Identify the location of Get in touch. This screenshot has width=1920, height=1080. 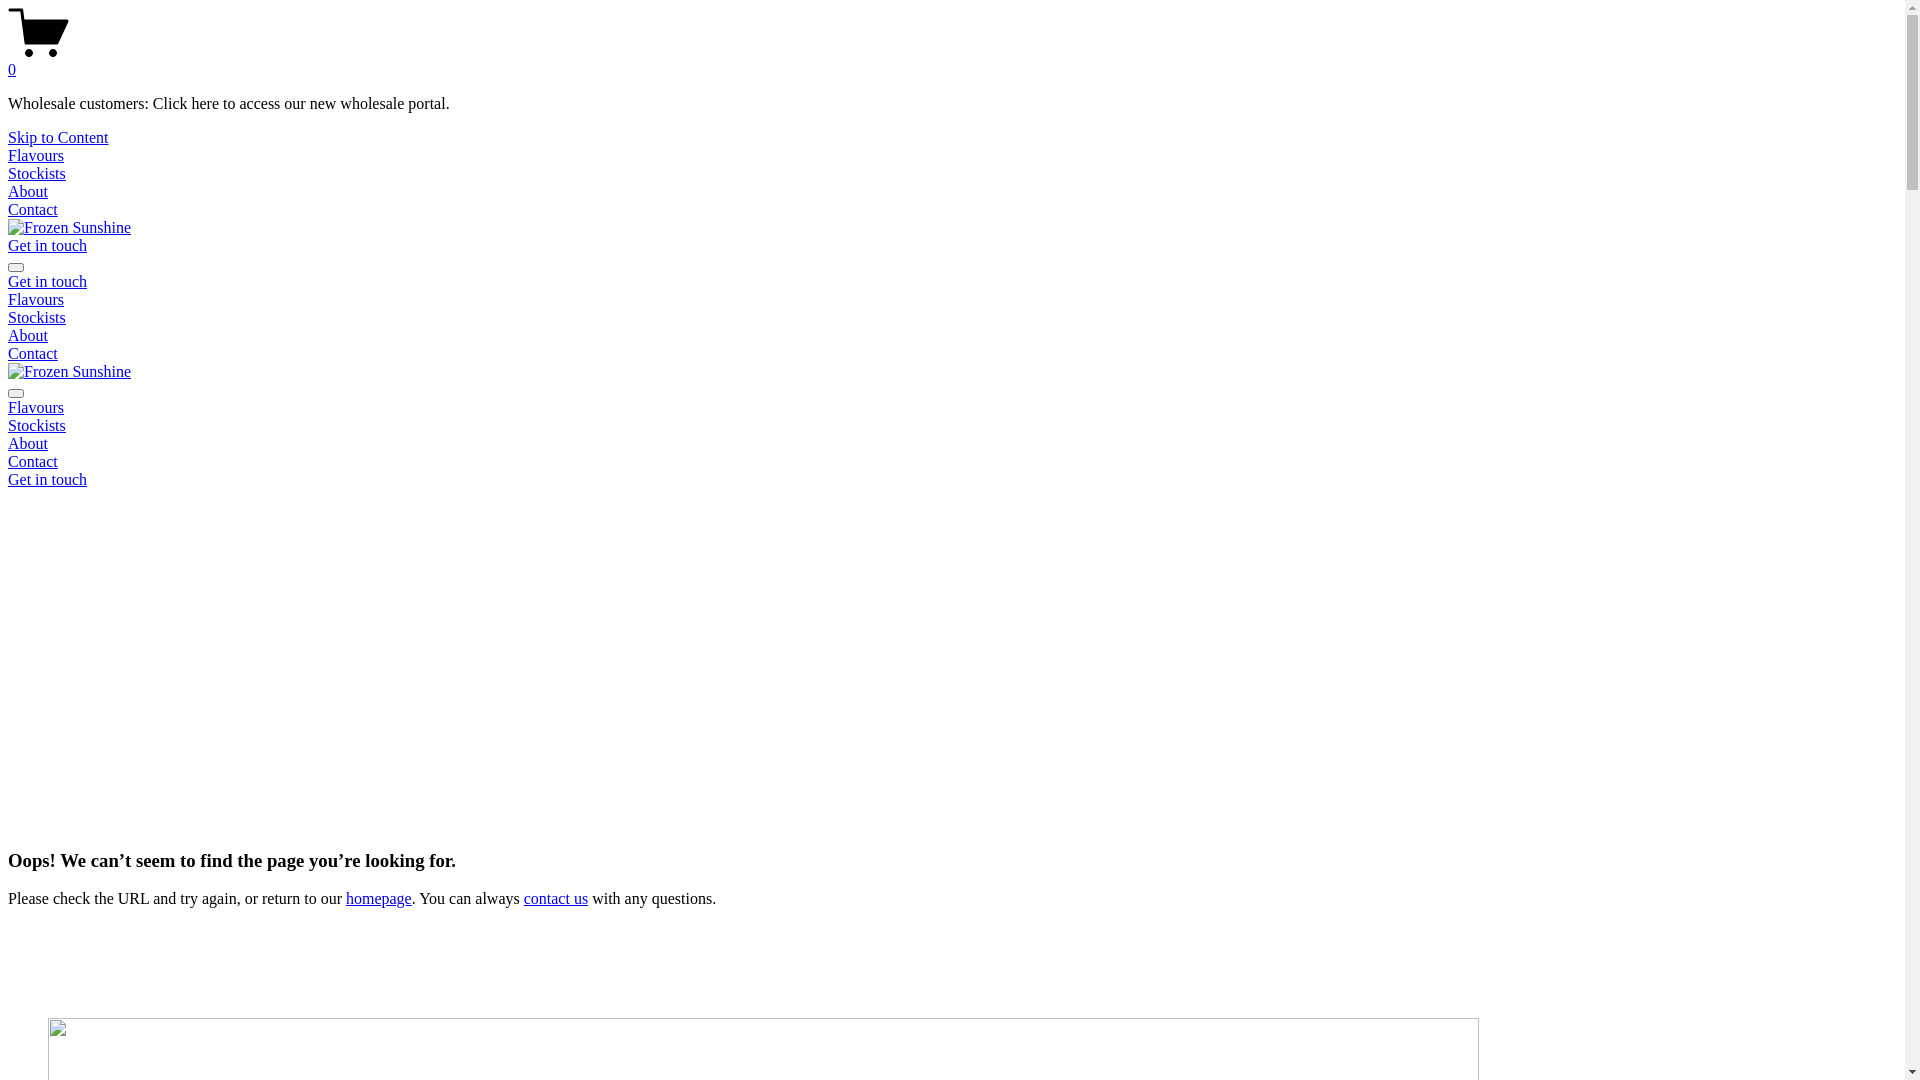
(48, 282).